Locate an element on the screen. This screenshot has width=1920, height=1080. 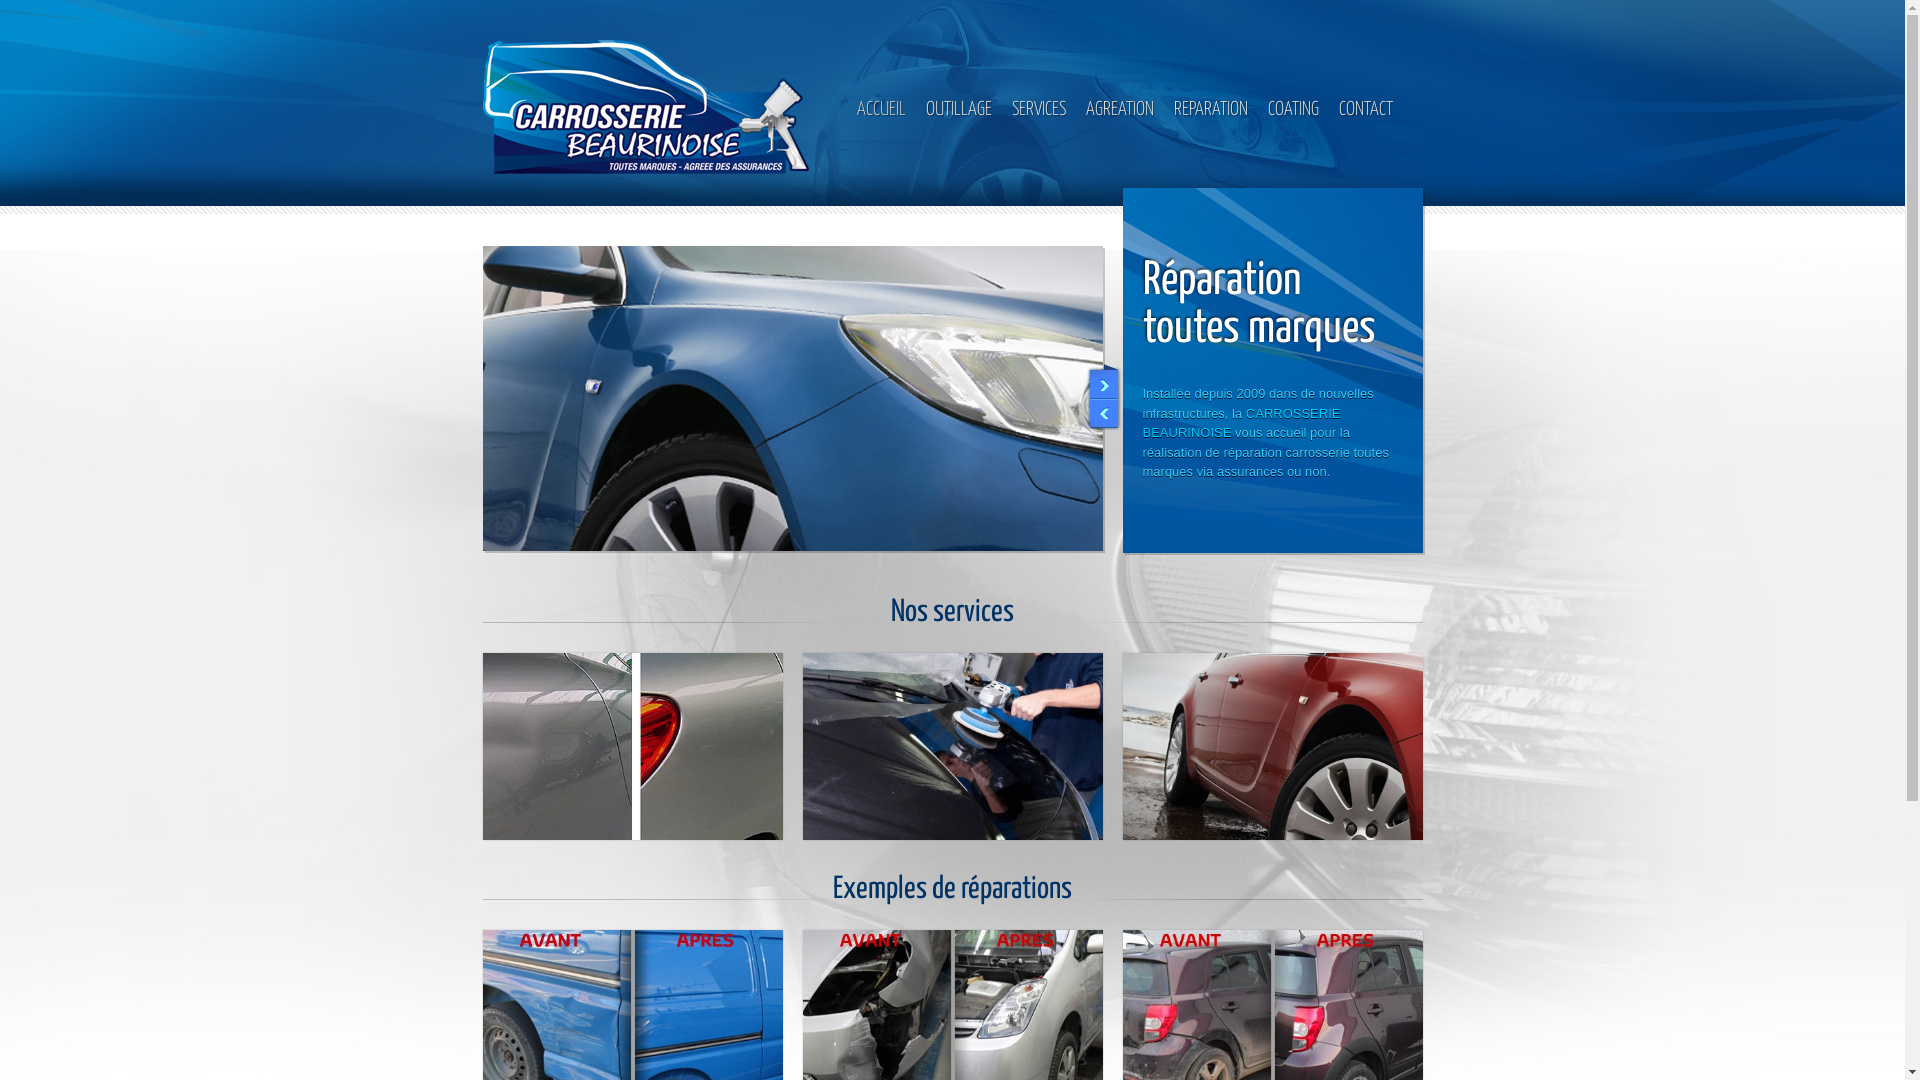
CONTACT is located at coordinates (1365, 114).